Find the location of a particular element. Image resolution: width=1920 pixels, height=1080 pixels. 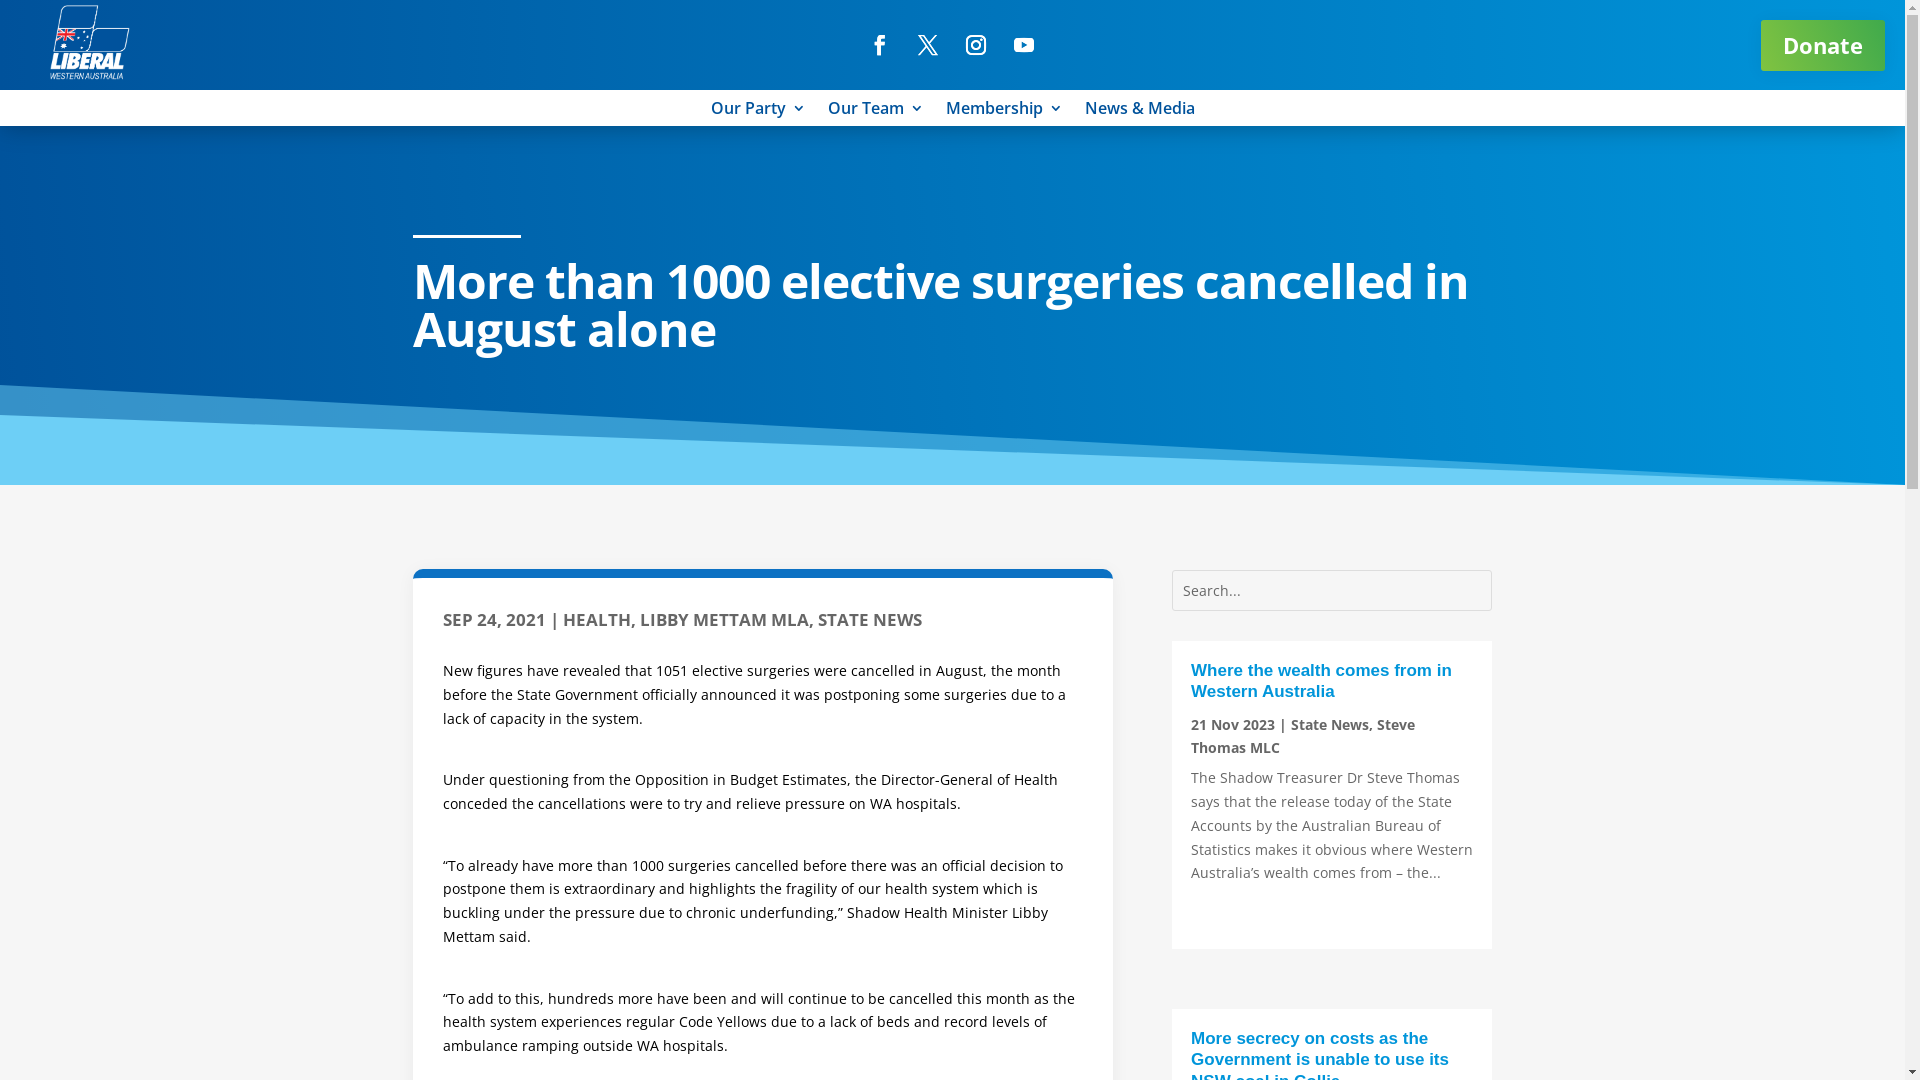

Where the wealth comes from in Western Australia  is located at coordinates (1322, 681).